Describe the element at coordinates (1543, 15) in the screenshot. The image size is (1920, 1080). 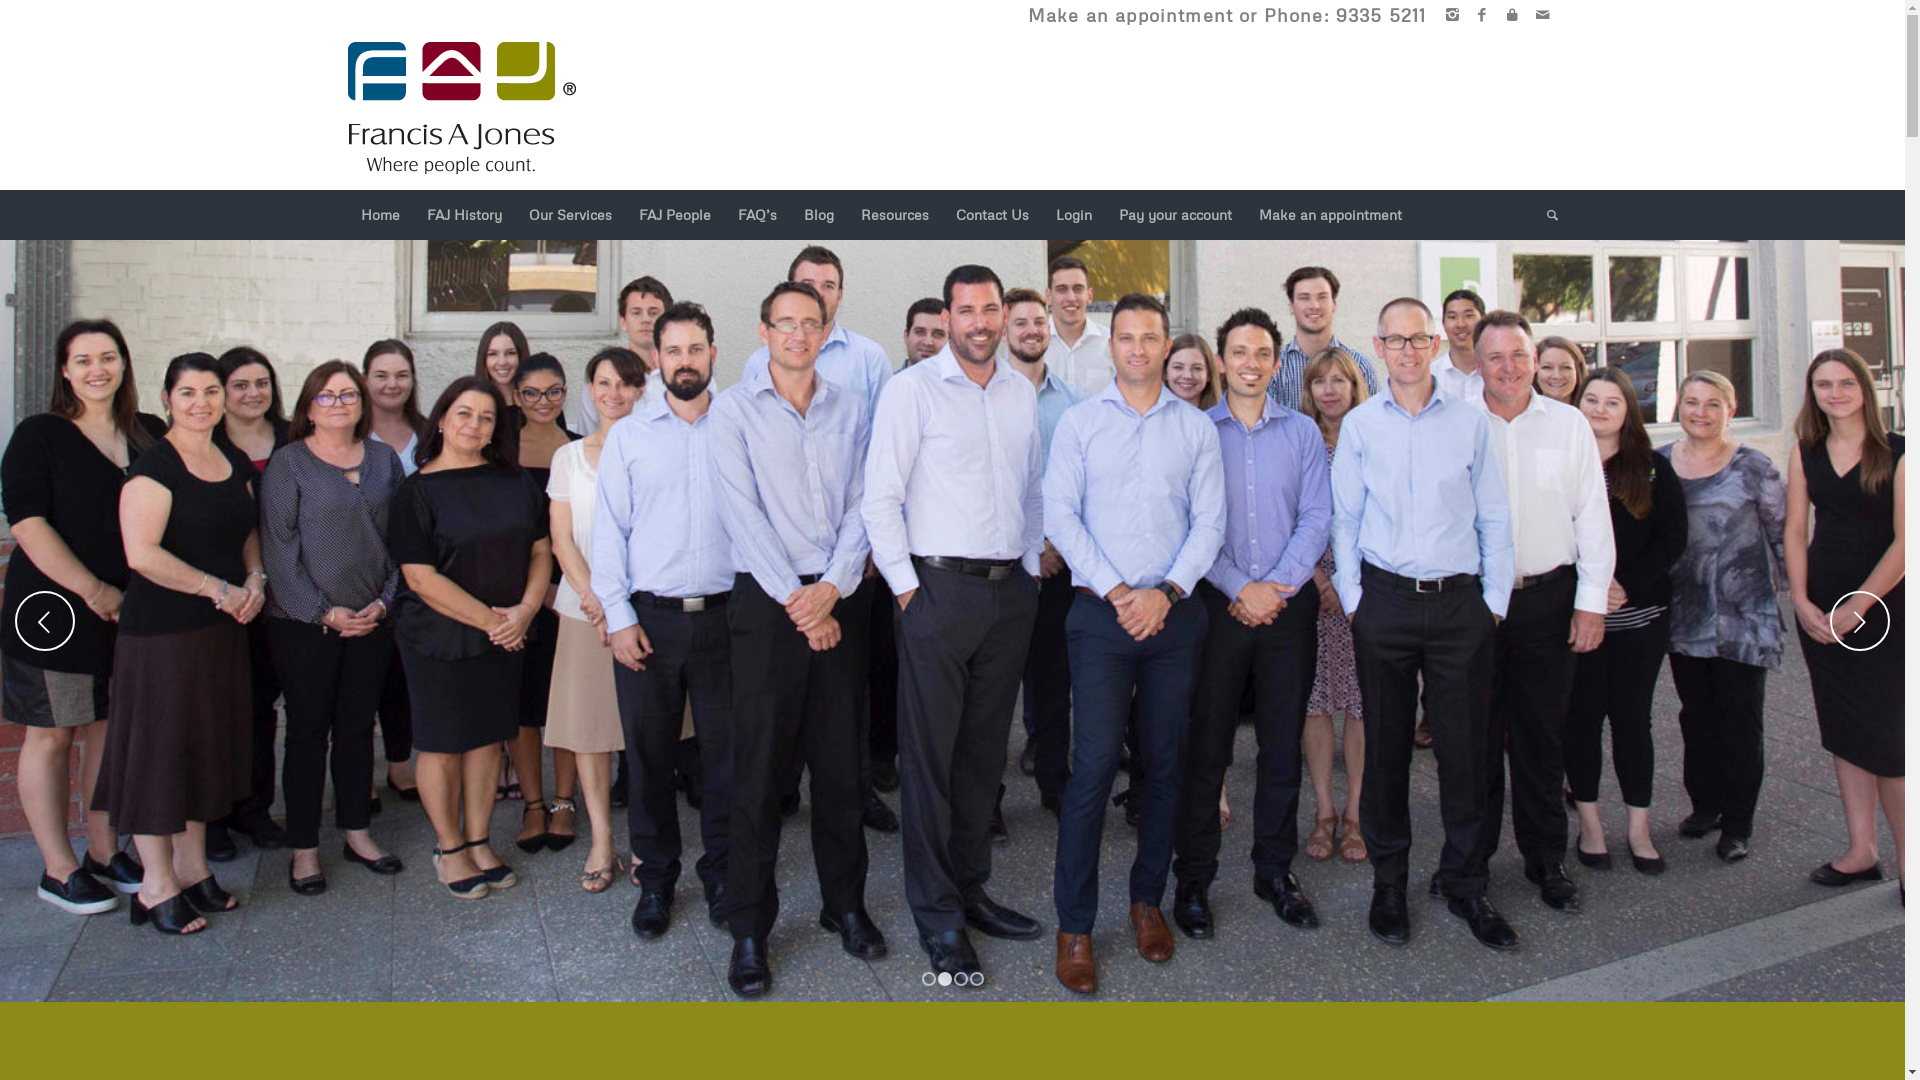
I see `Mail` at that location.